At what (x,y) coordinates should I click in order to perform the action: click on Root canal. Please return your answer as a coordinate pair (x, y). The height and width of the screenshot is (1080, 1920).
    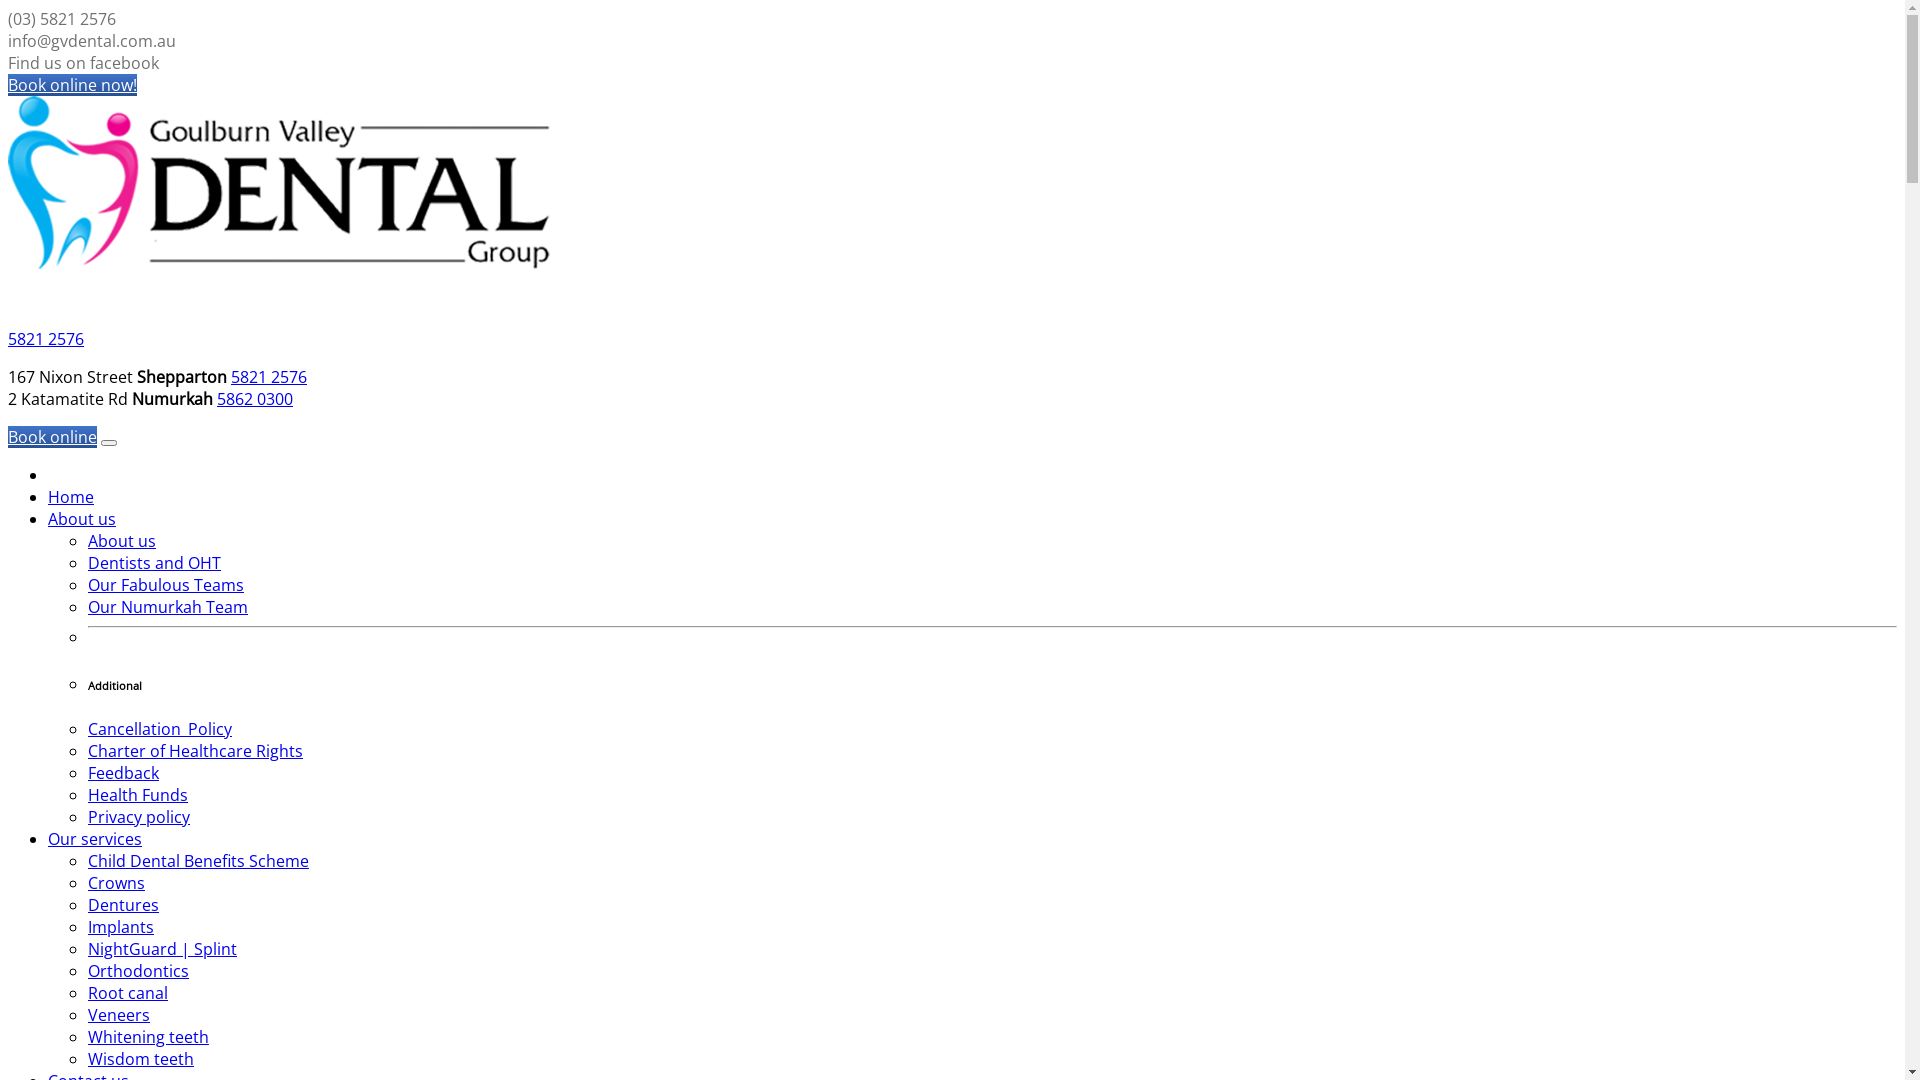
    Looking at the image, I should click on (128, 993).